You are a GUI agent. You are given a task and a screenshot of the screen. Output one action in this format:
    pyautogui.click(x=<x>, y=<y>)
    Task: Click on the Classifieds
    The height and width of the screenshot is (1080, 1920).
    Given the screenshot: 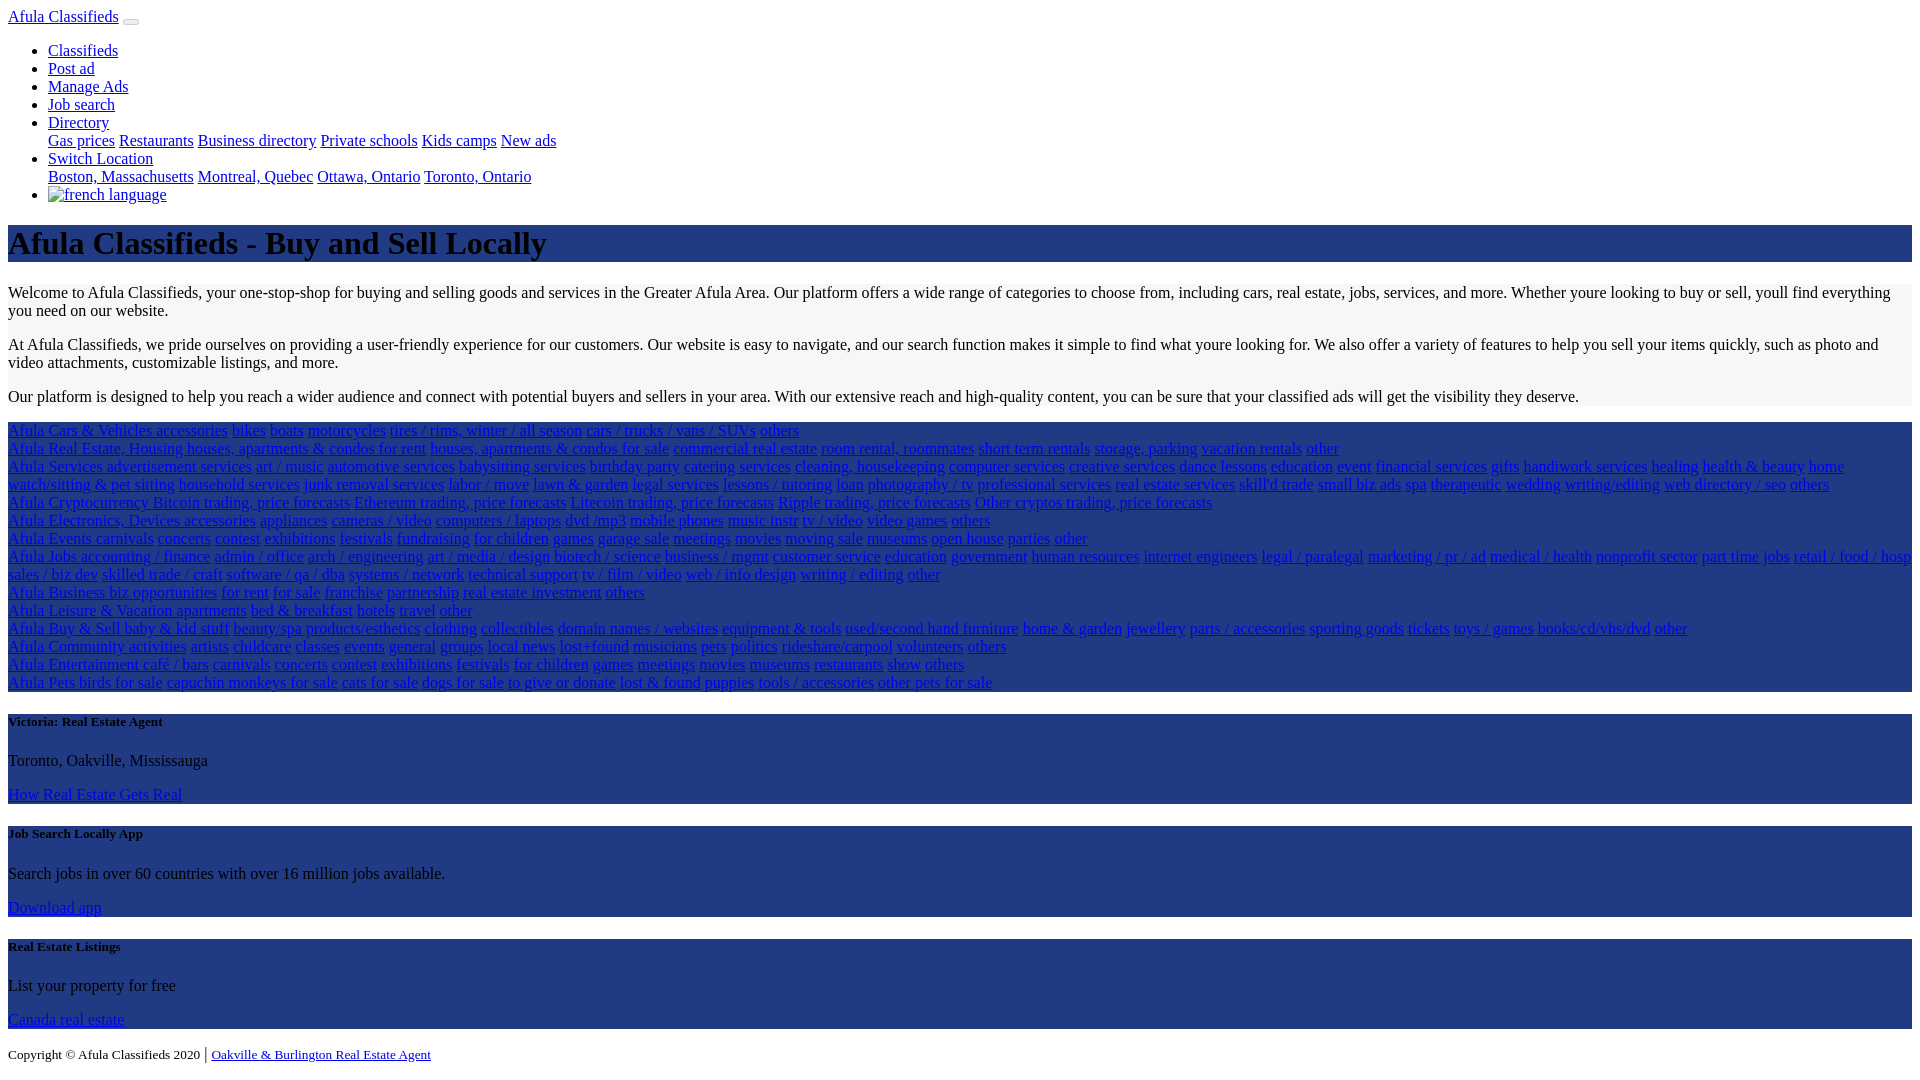 What is the action you would take?
    pyautogui.click(x=82, y=50)
    